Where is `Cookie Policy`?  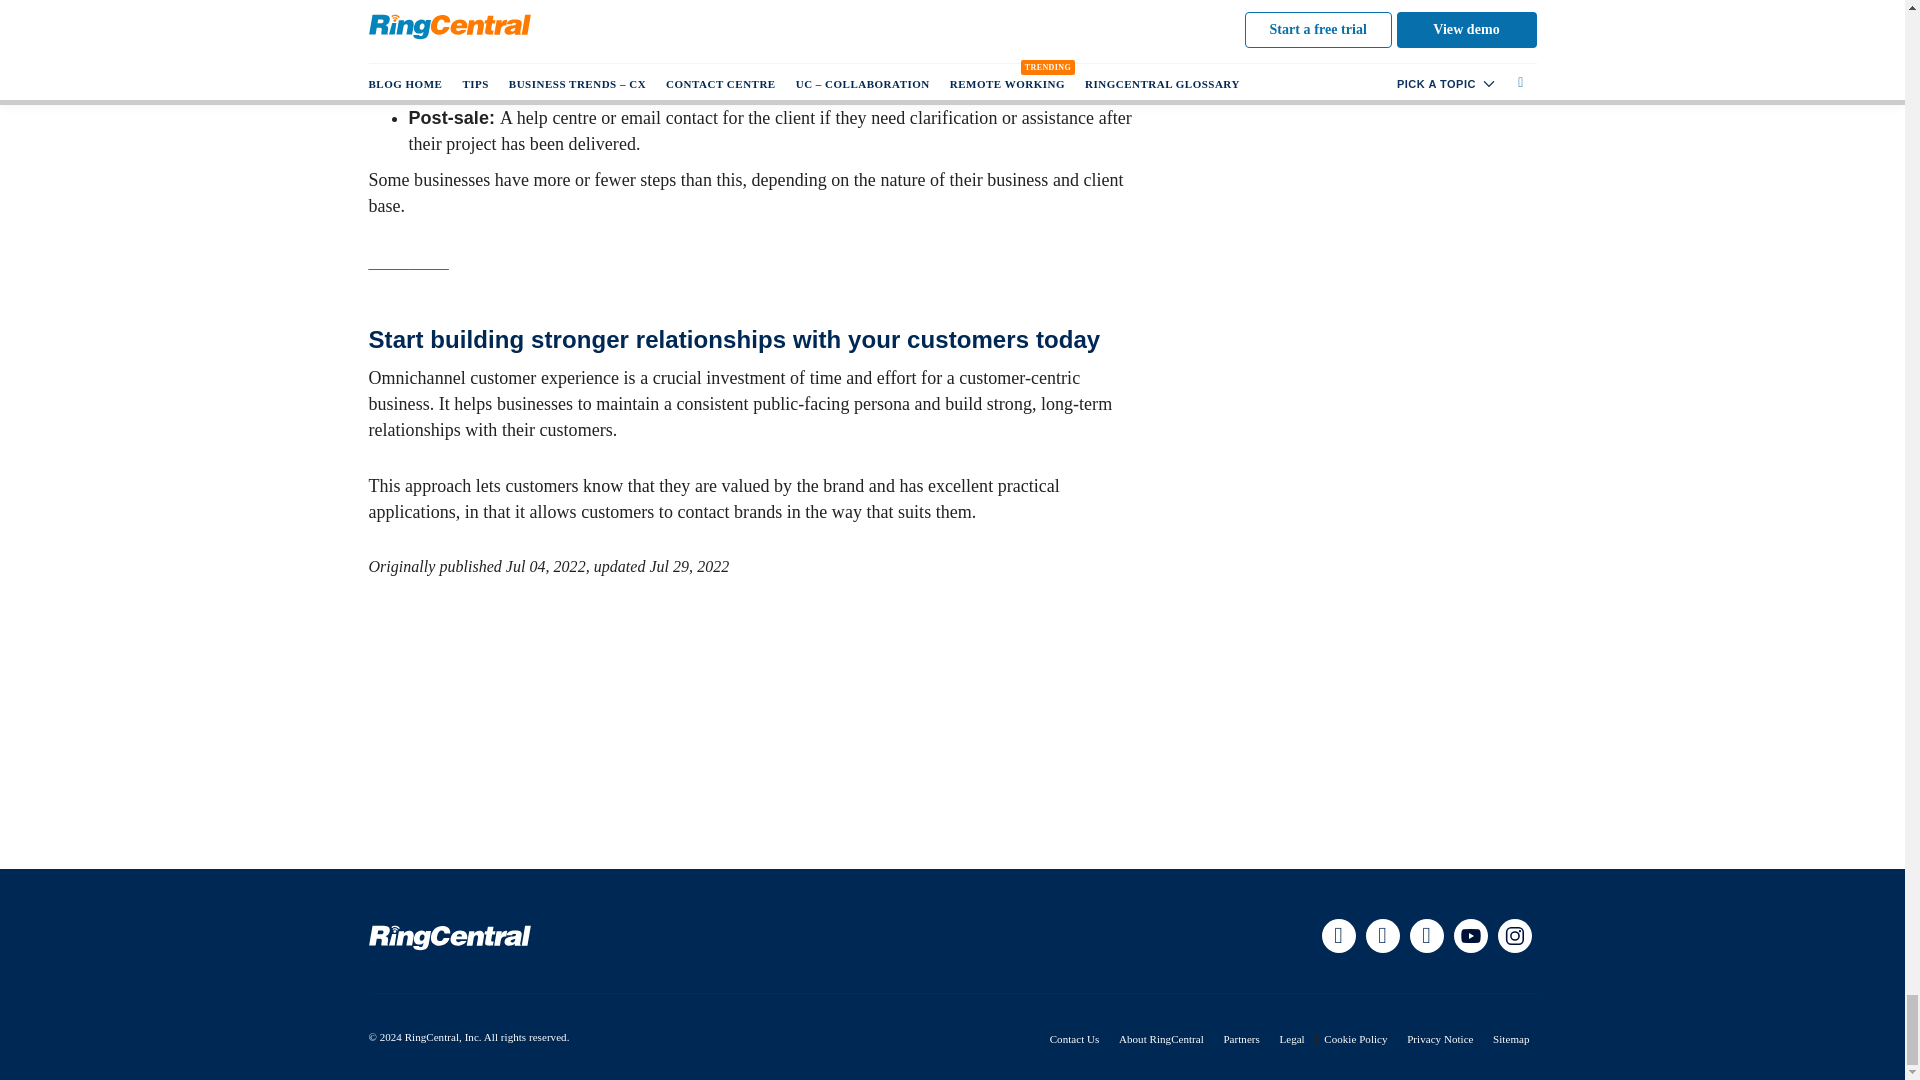
Cookie Policy is located at coordinates (1355, 1038).